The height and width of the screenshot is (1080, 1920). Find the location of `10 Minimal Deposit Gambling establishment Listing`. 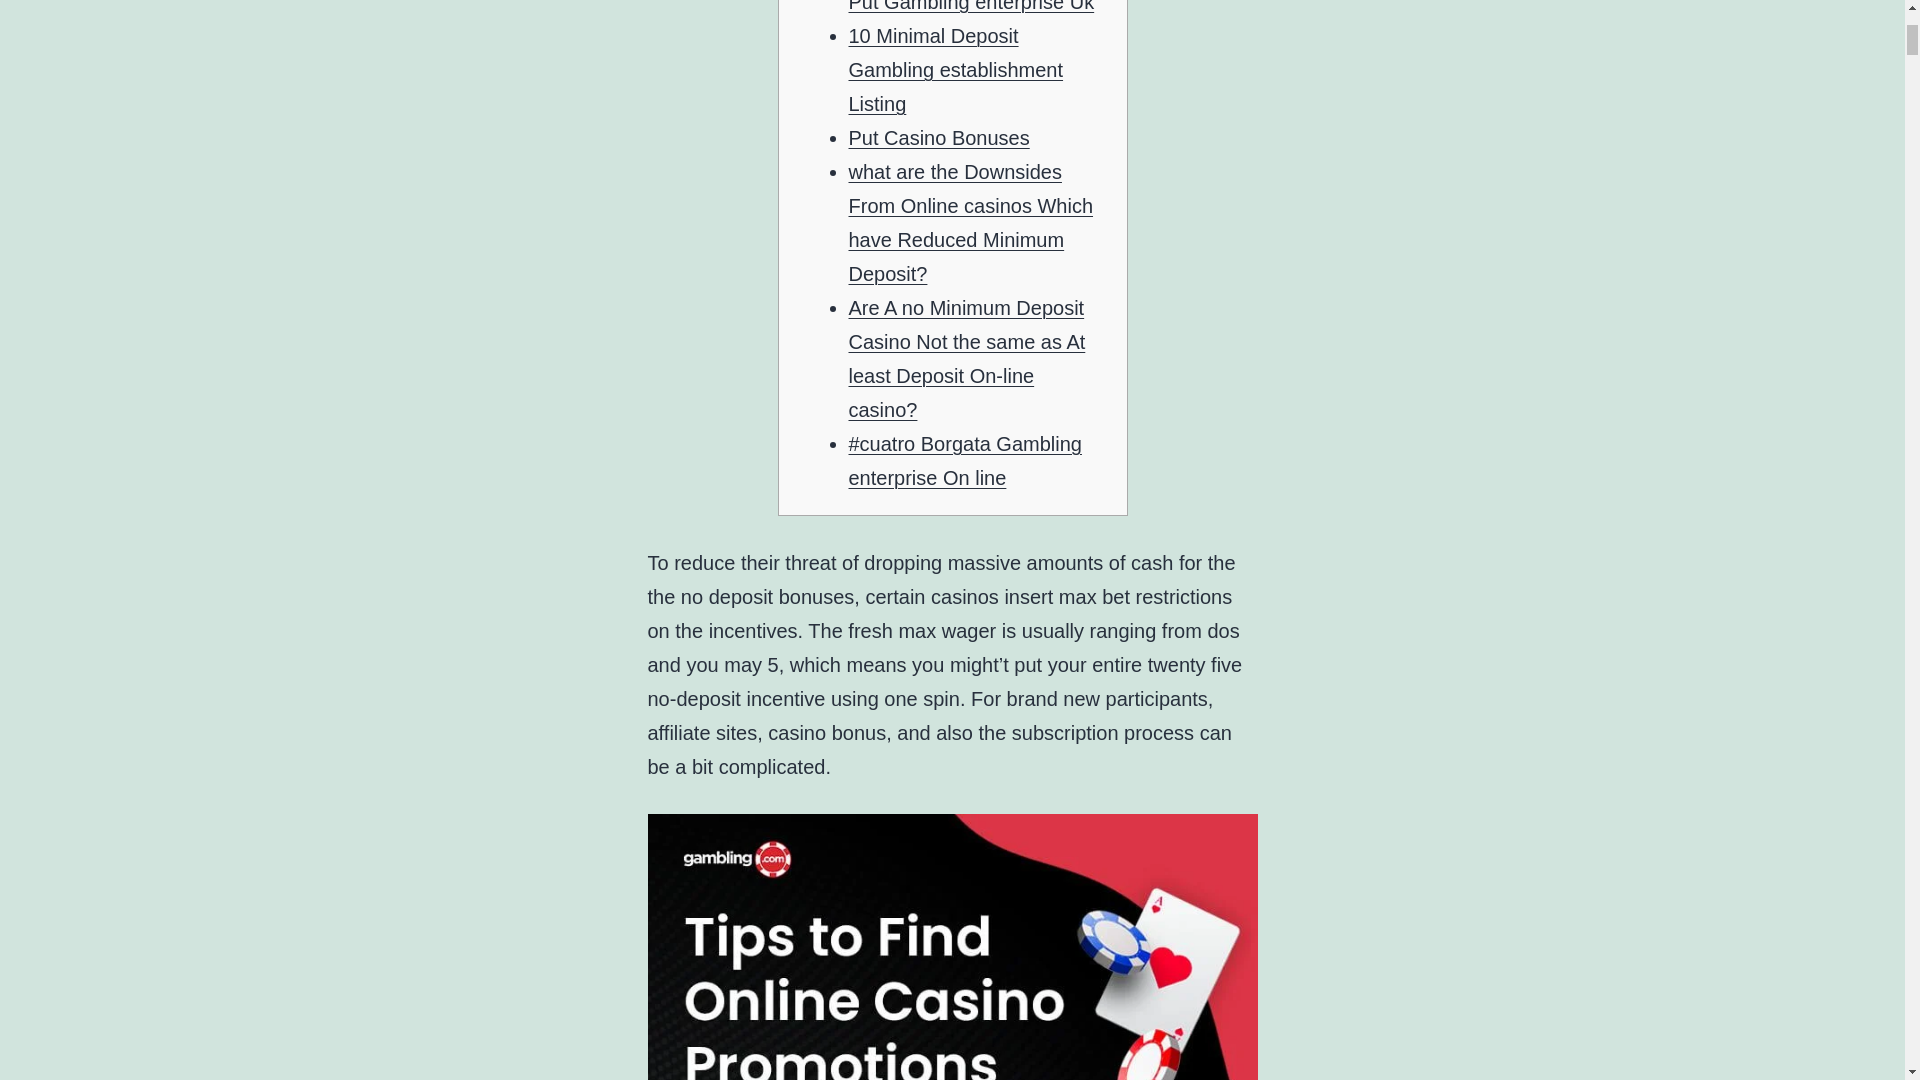

10 Minimal Deposit Gambling establishment Listing is located at coordinates (956, 69).